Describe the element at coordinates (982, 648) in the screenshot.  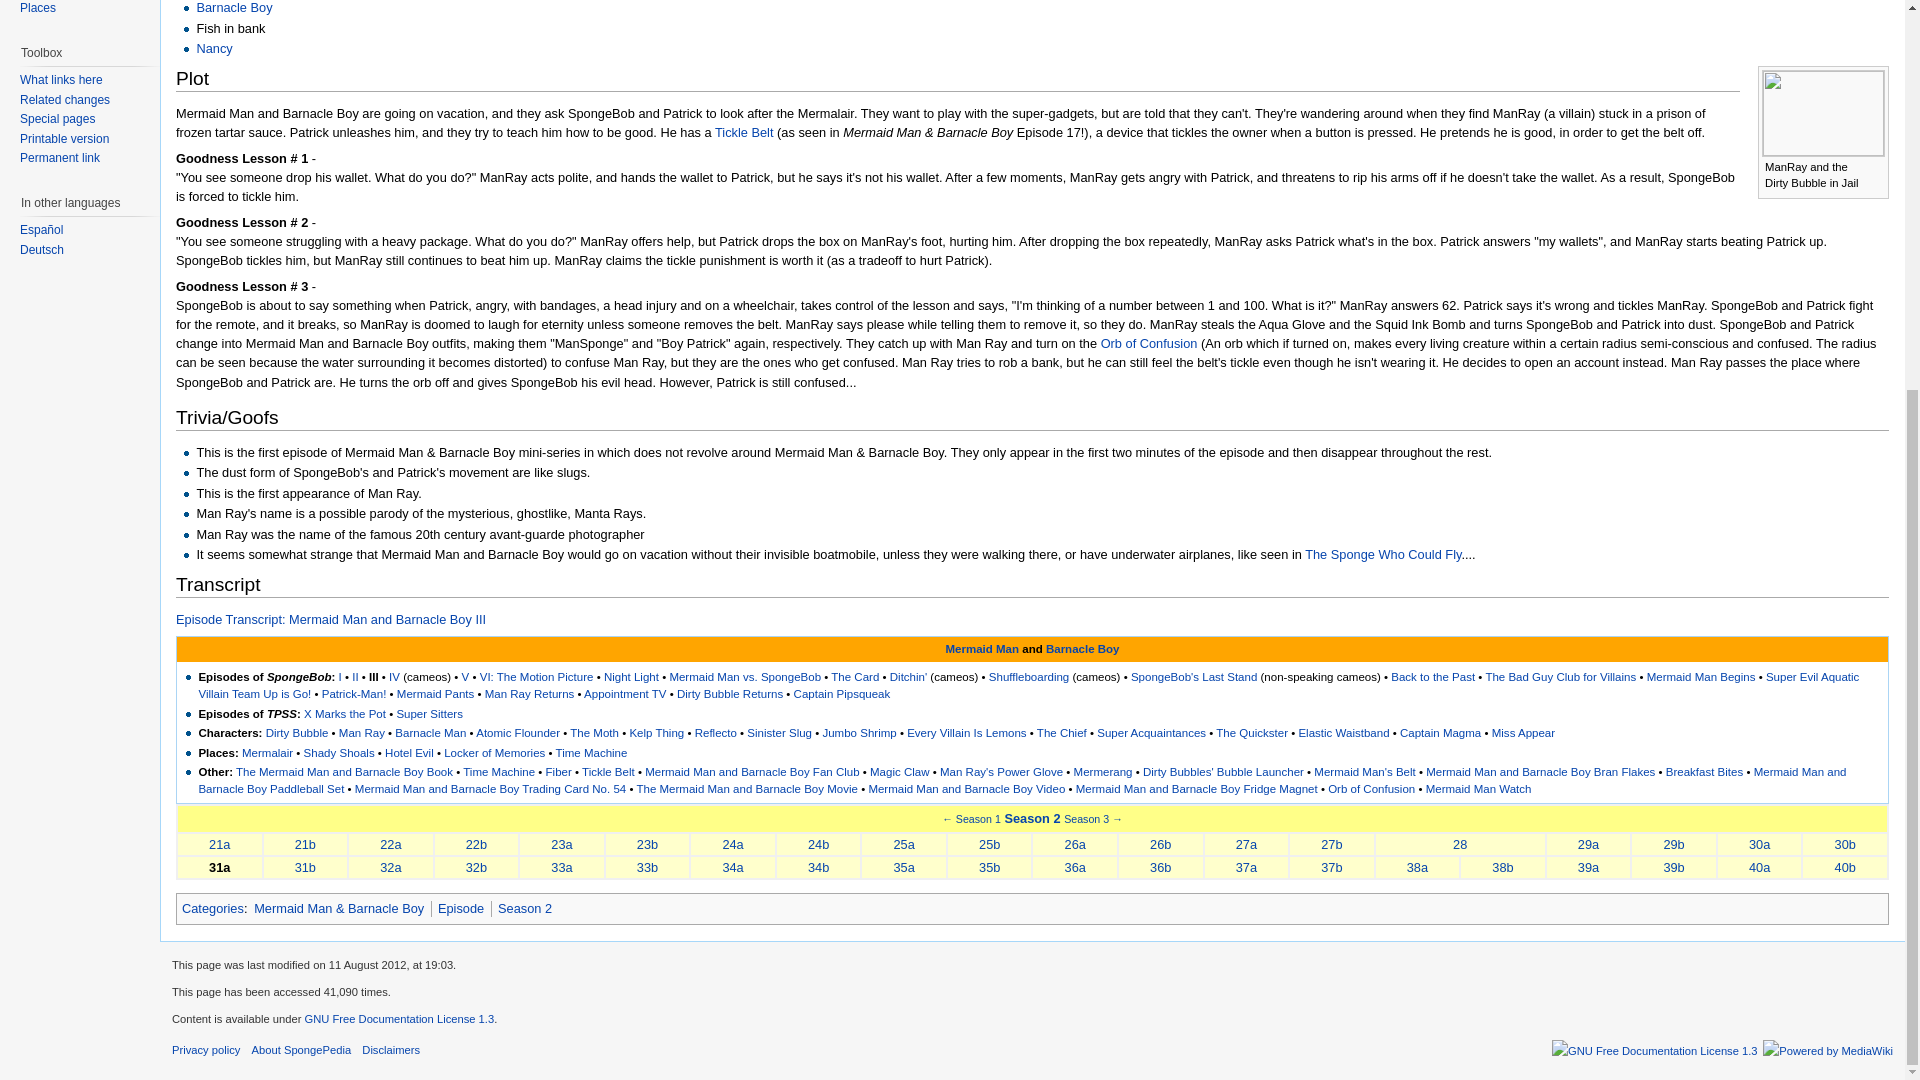
I see `Mermaid Man` at that location.